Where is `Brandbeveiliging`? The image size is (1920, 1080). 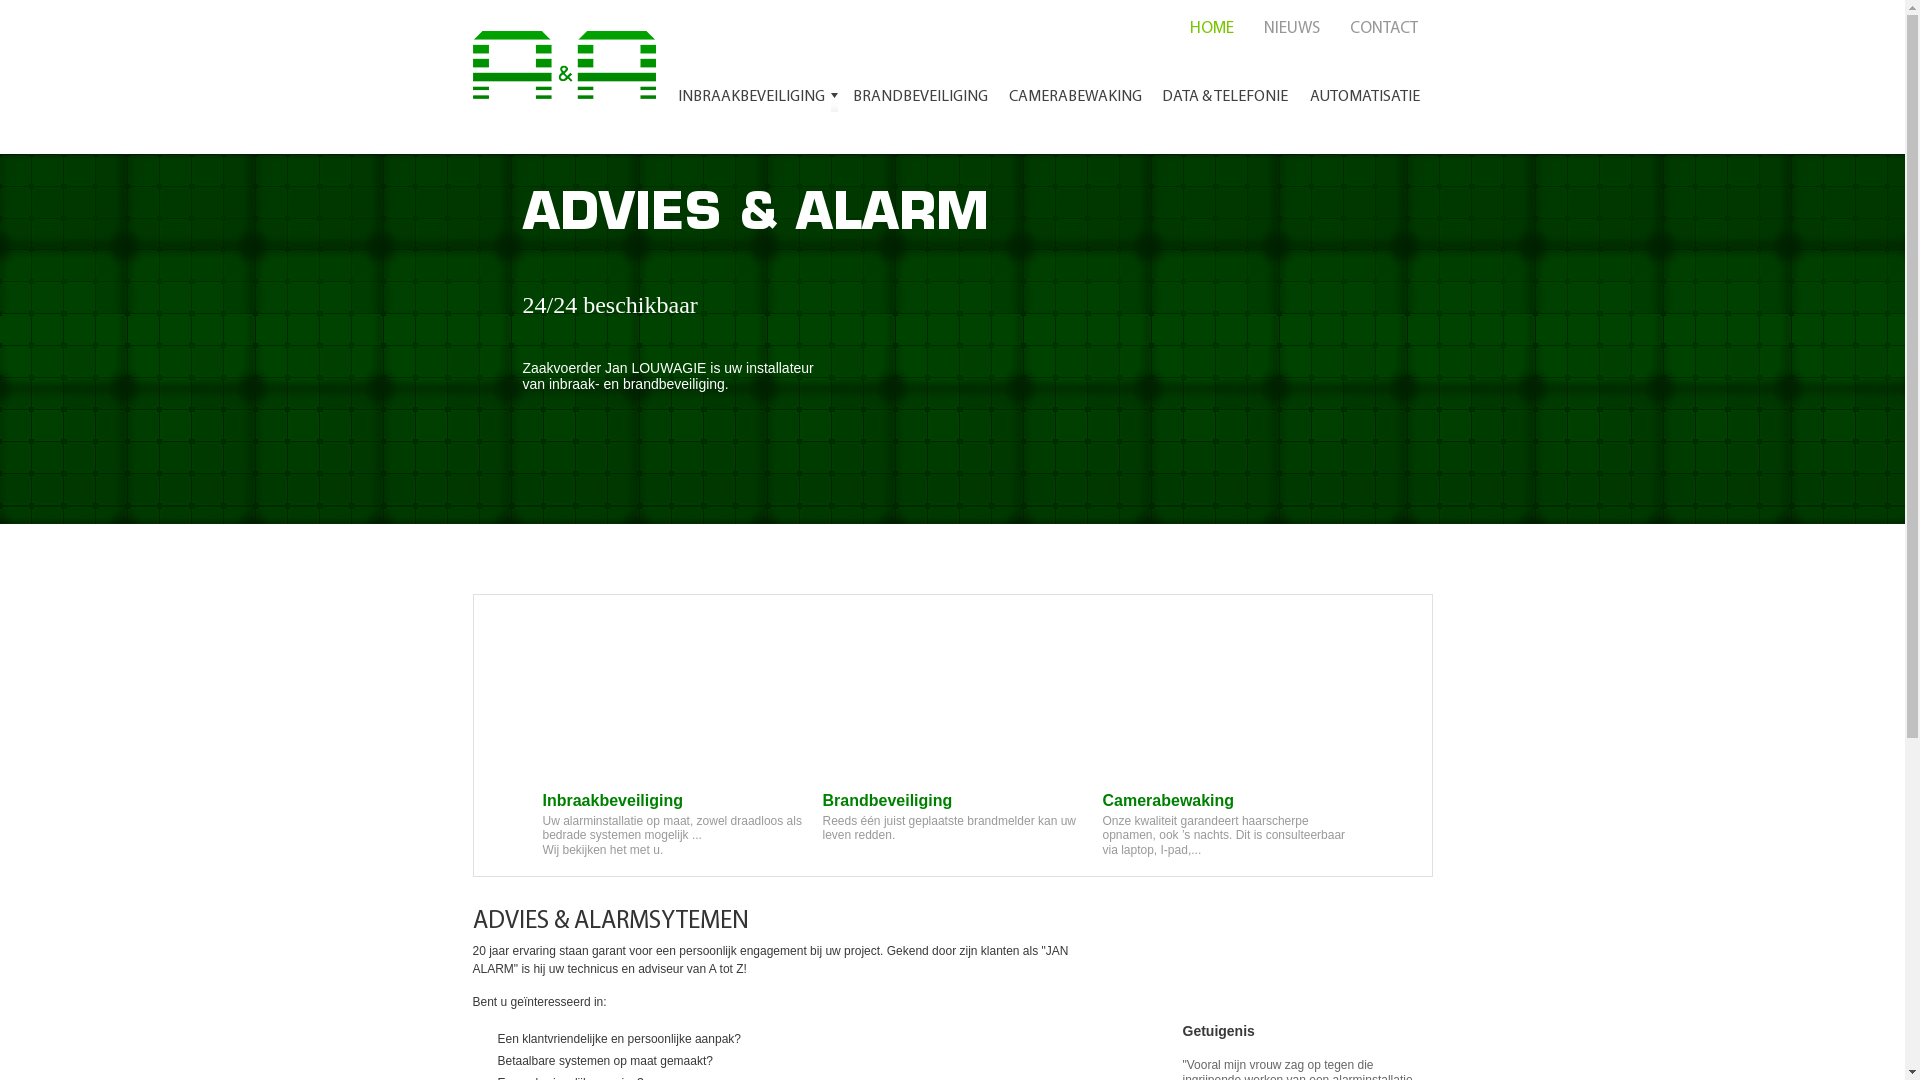 Brandbeveiliging is located at coordinates (952, 744).